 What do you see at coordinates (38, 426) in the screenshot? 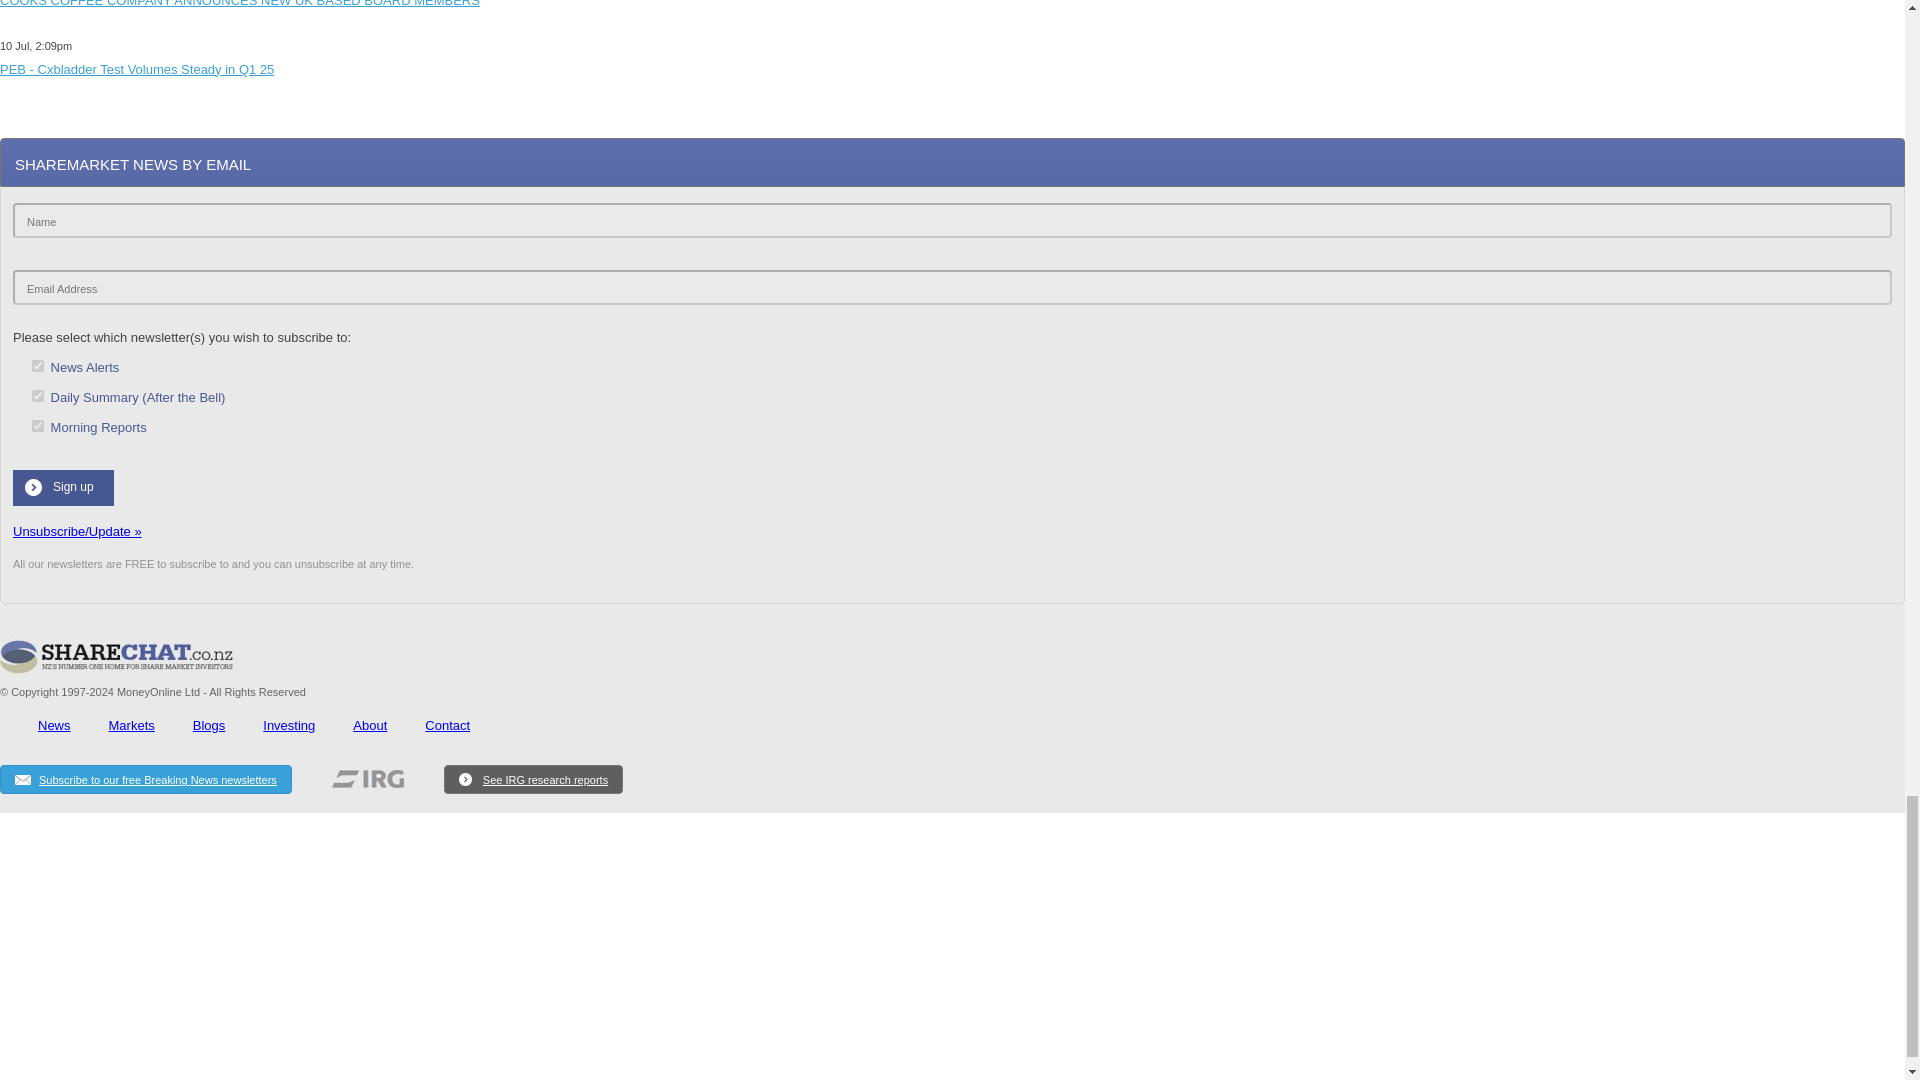
I see `5` at bounding box center [38, 426].